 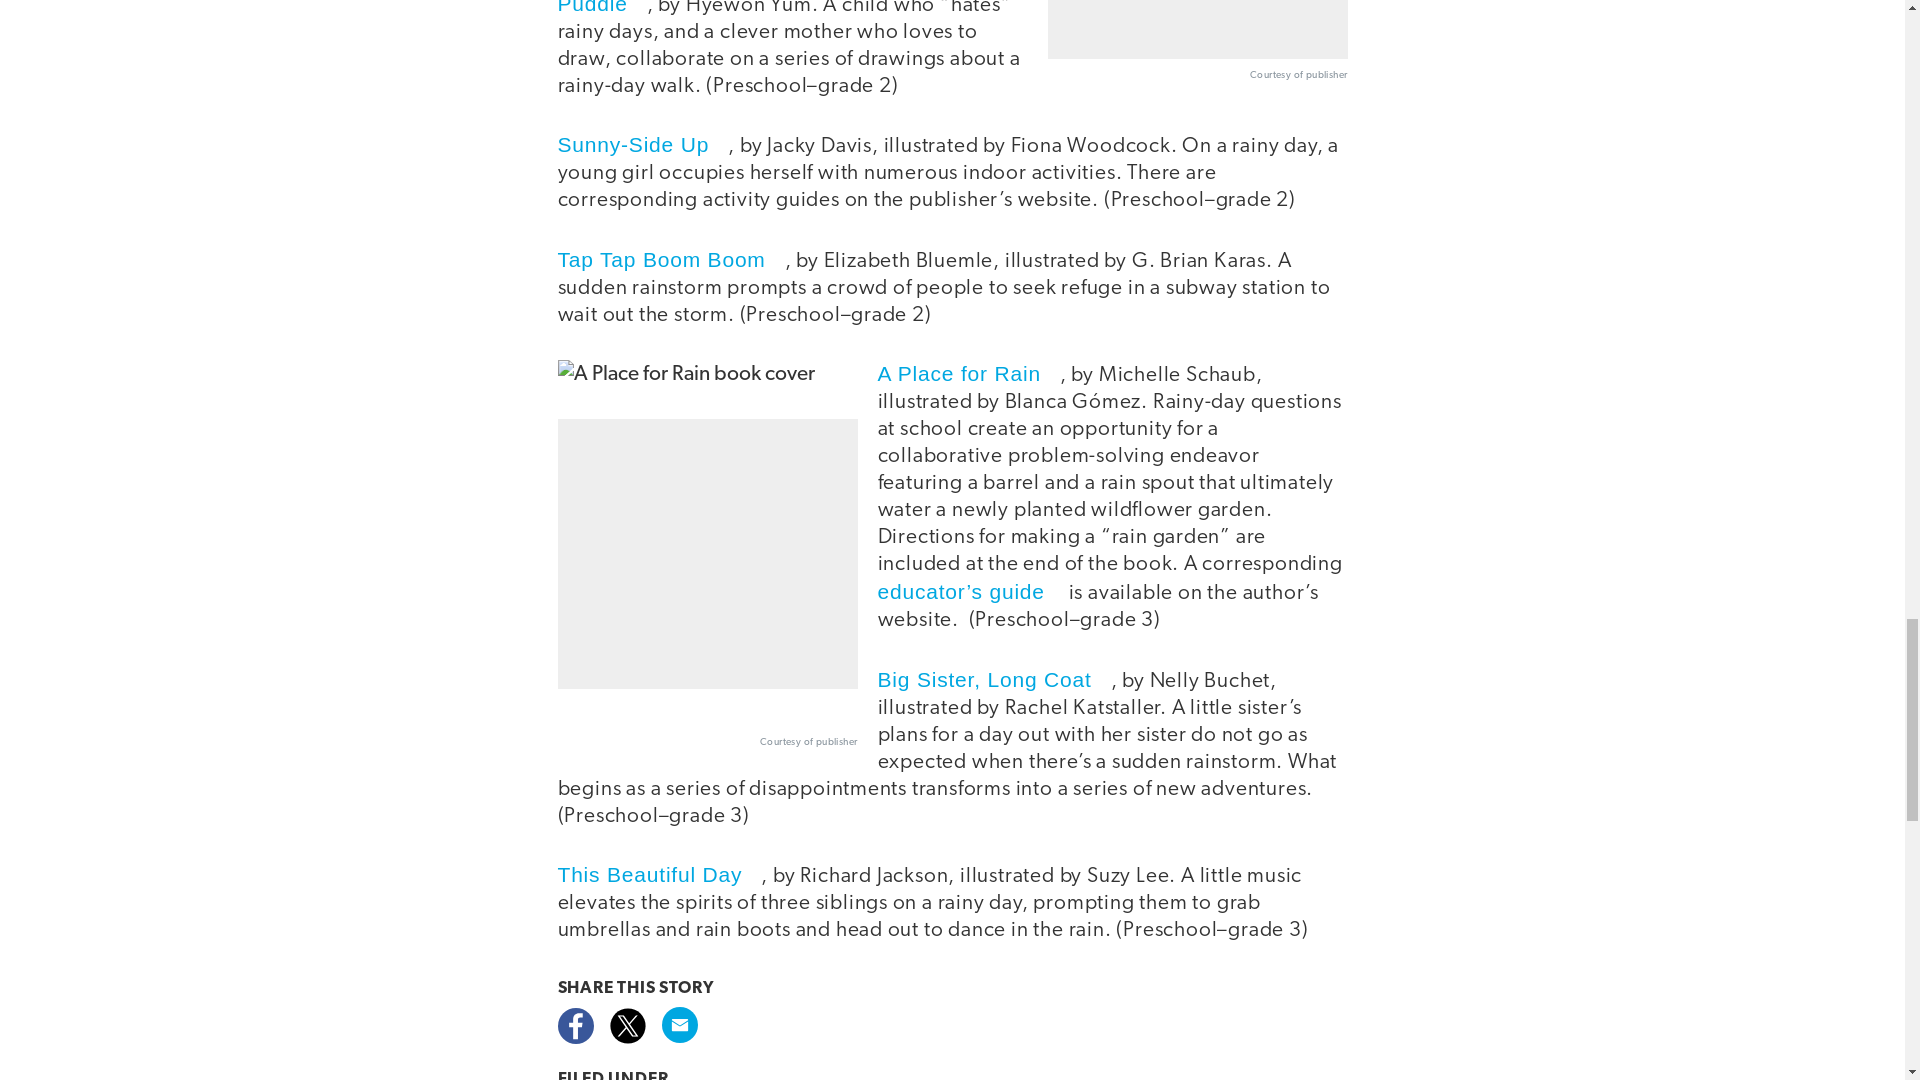 I want to click on Puddle, so click(x=602, y=8).